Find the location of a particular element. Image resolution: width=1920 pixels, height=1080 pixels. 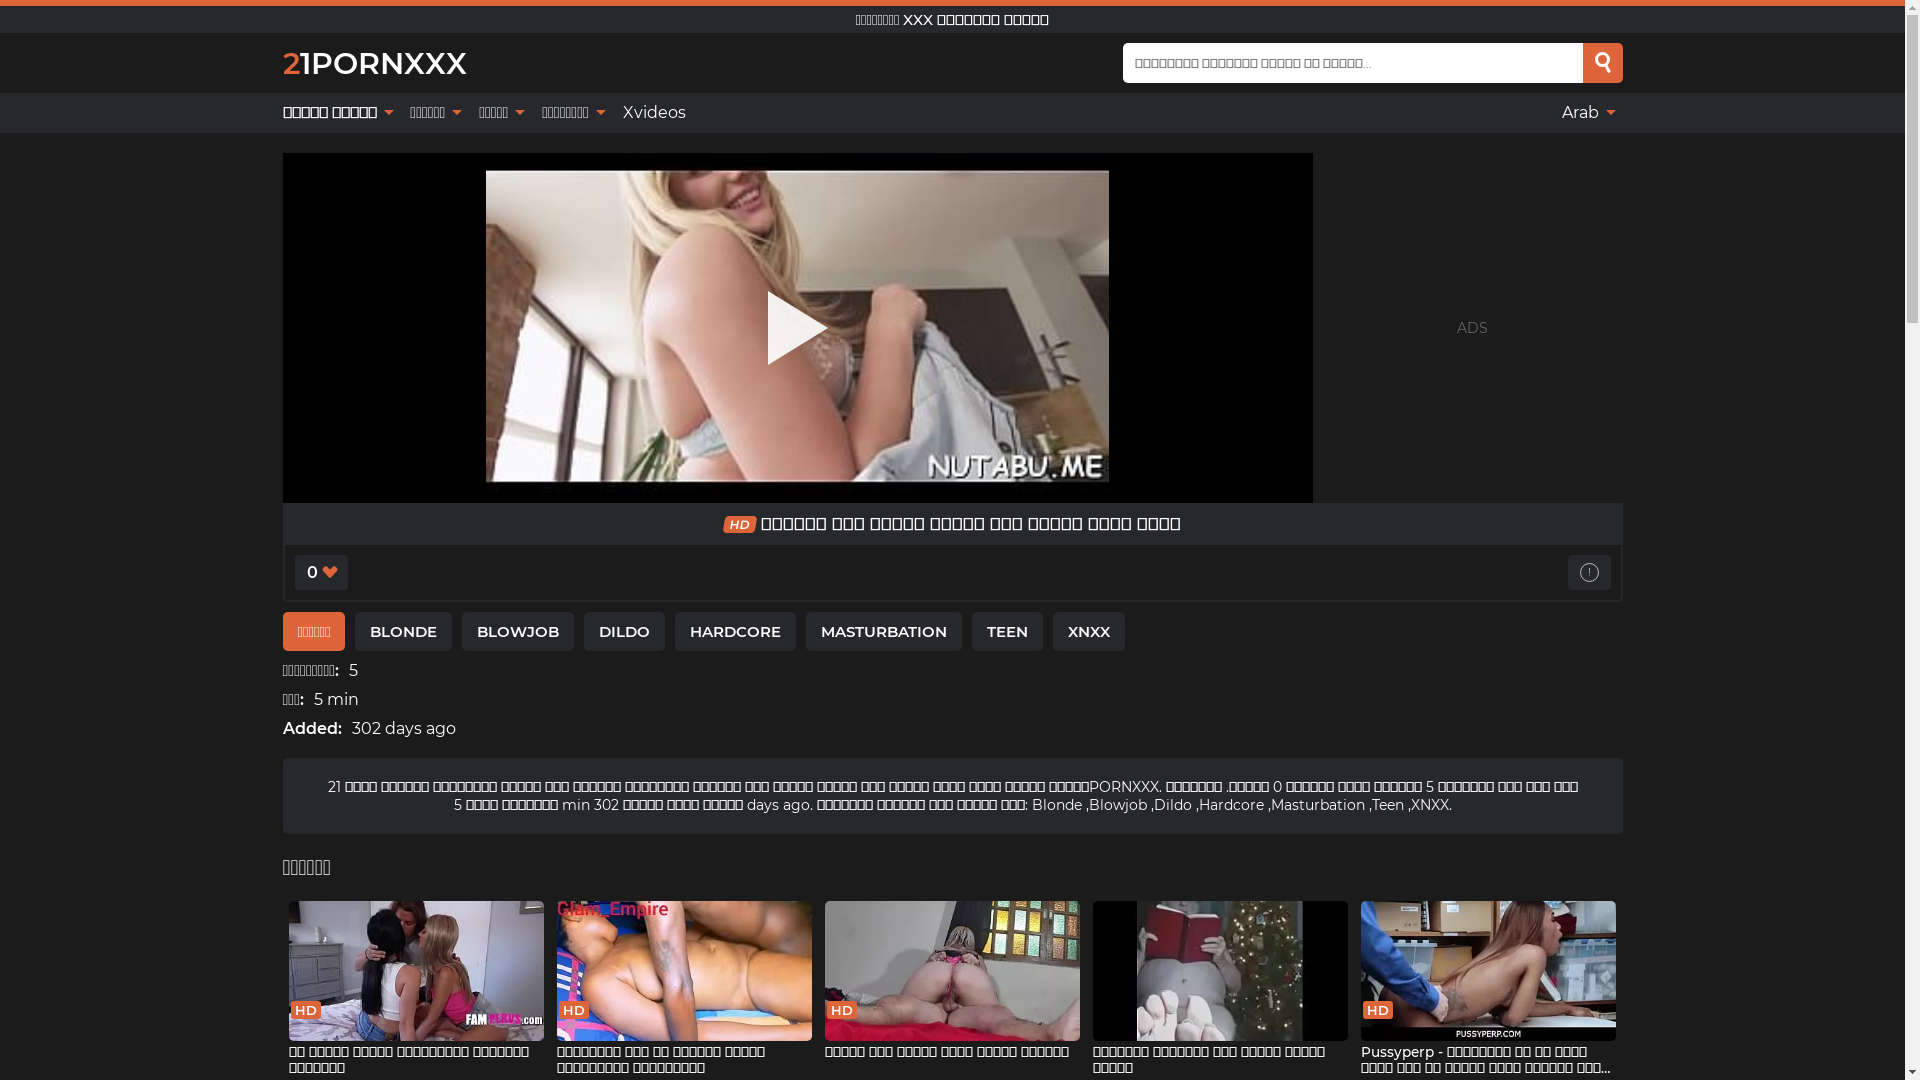

Xvideos is located at coordinates (654, 113).